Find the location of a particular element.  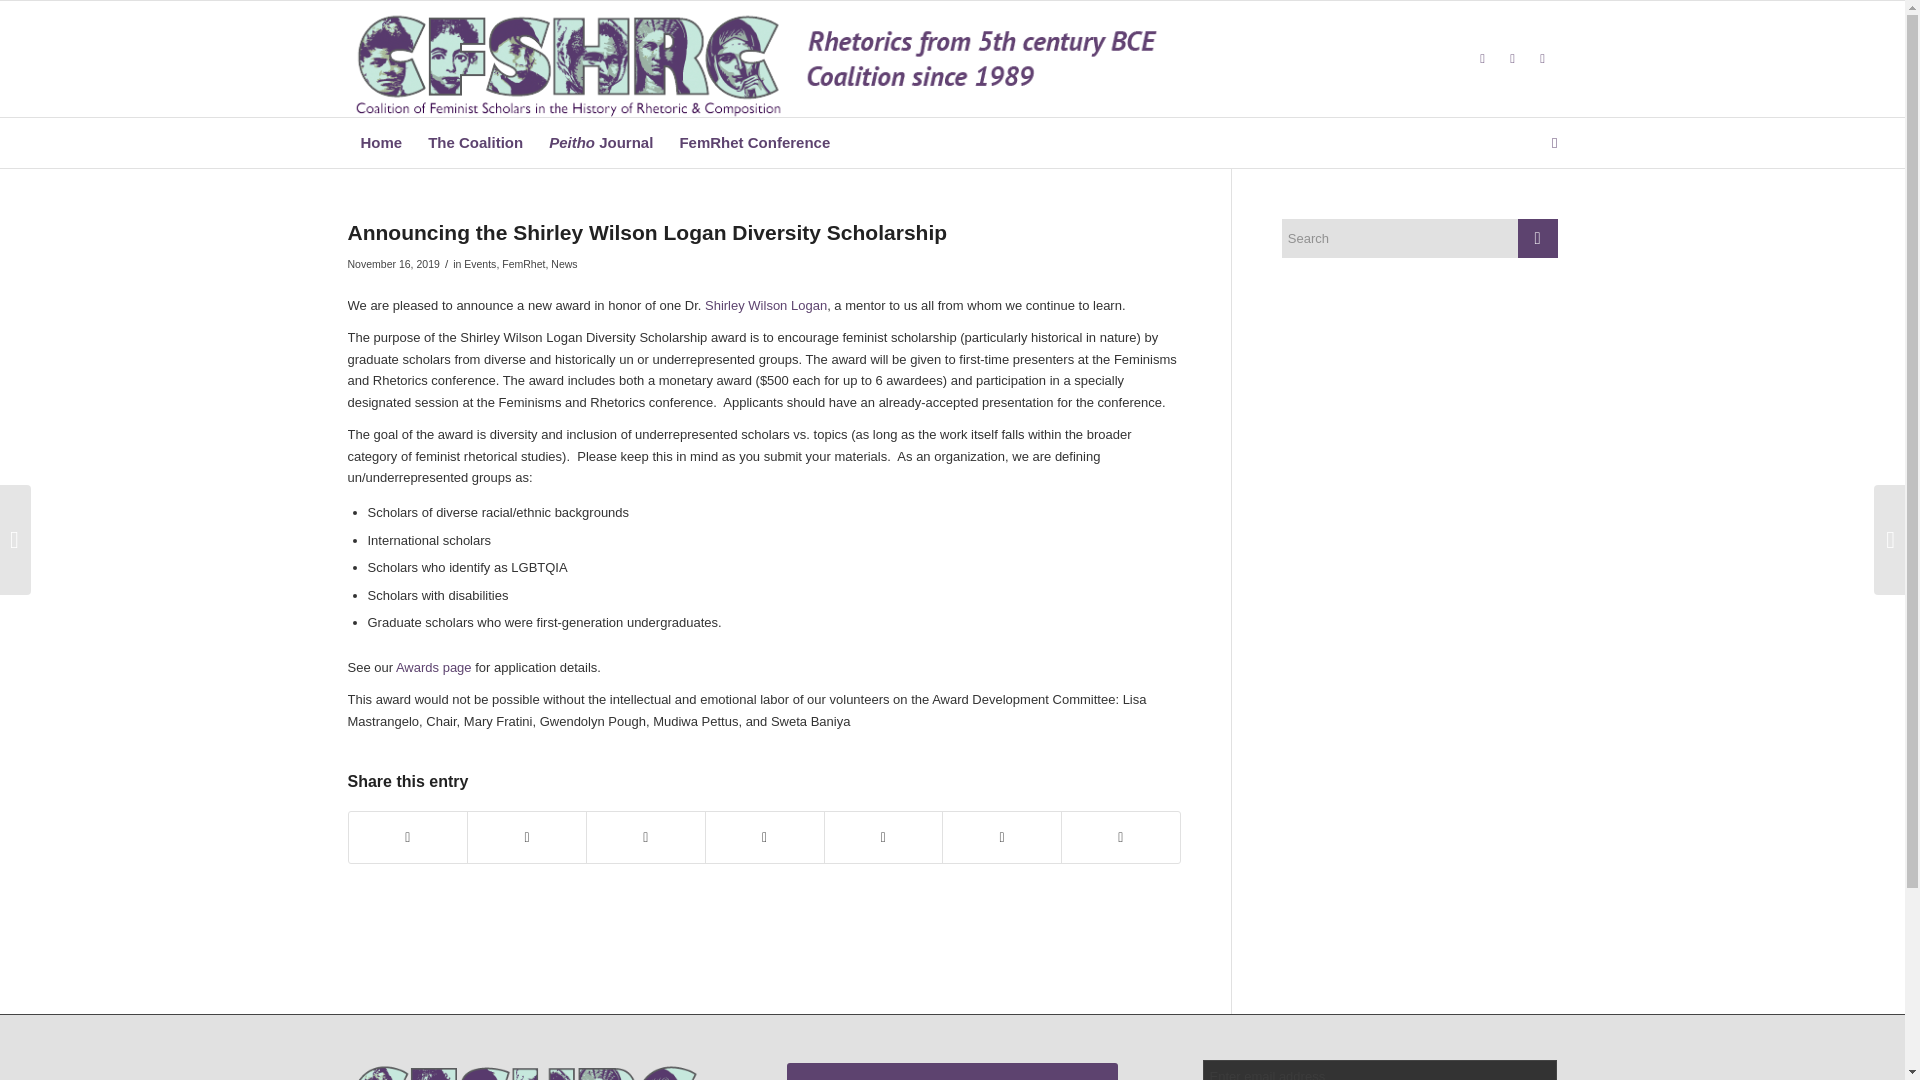

Awards page is located at coordinates (434, 667).